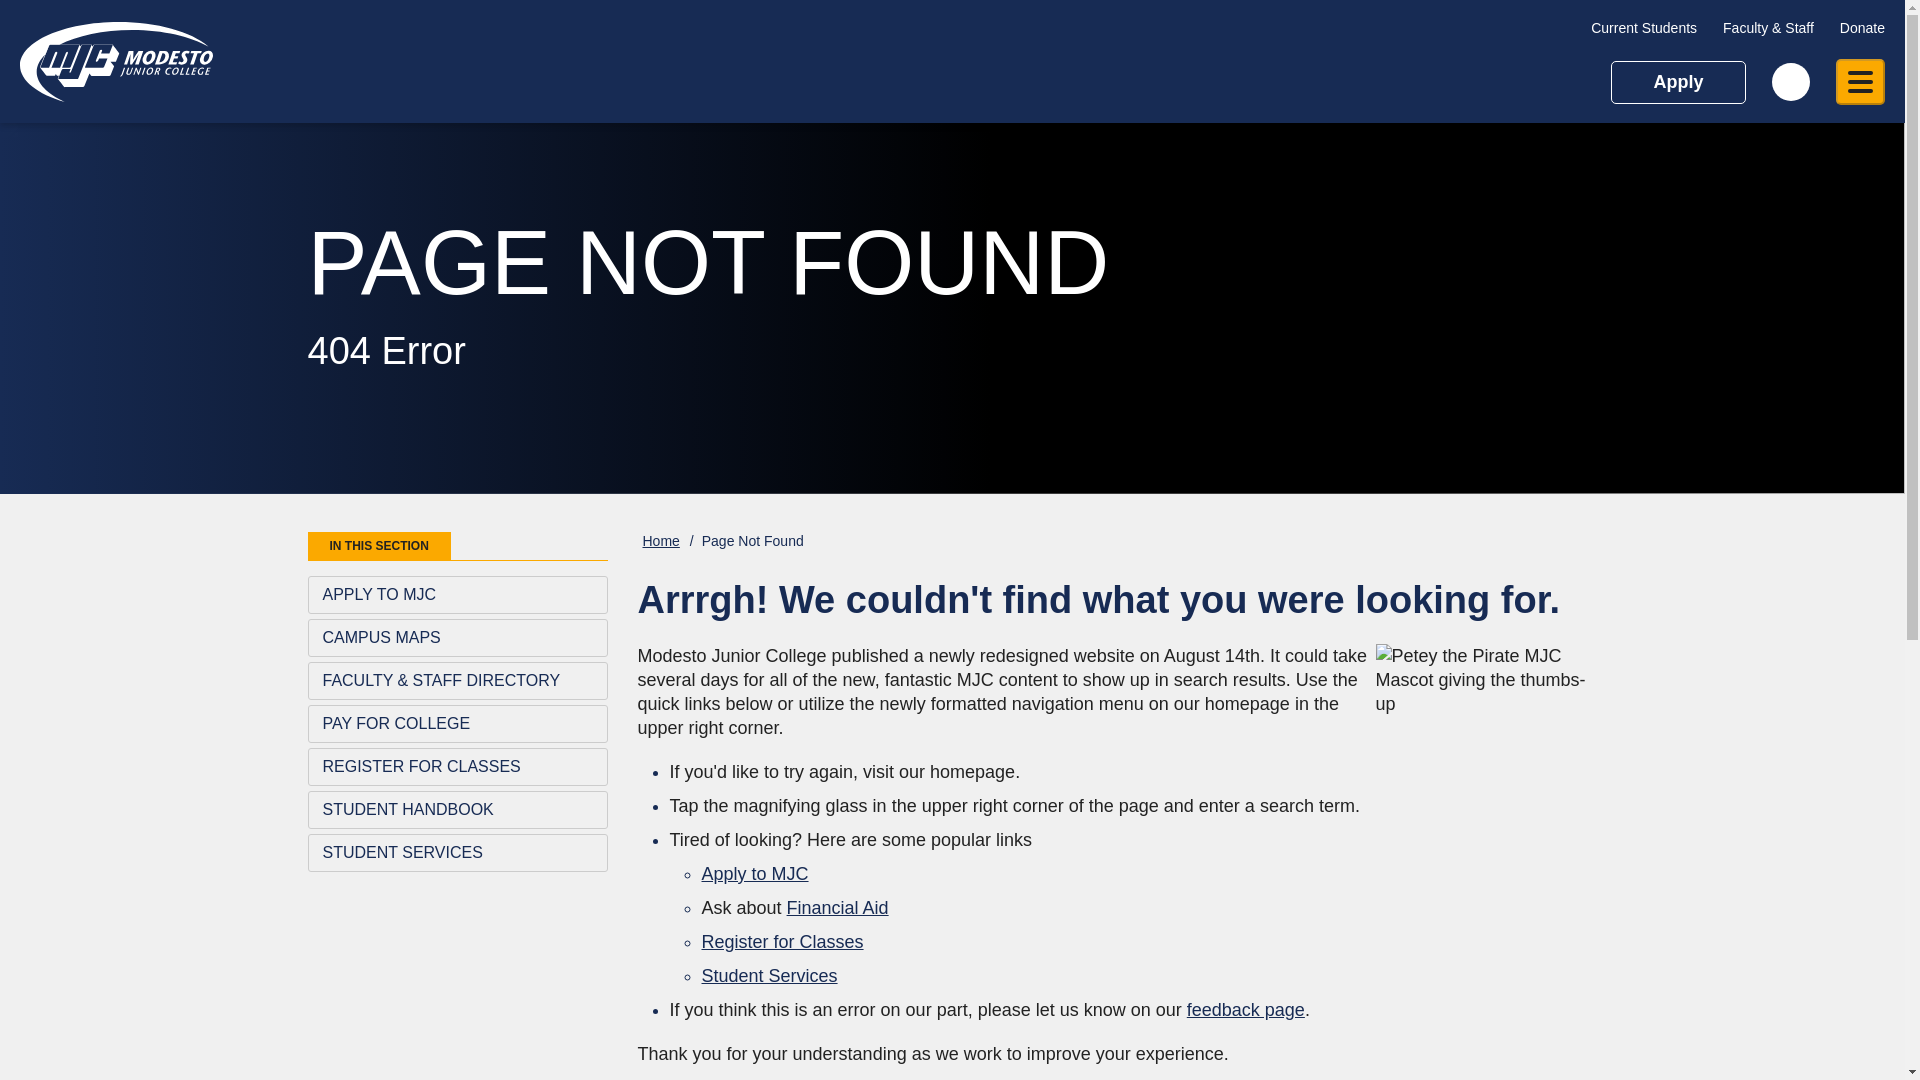  I want to click on Apply, so click(1678, 81).